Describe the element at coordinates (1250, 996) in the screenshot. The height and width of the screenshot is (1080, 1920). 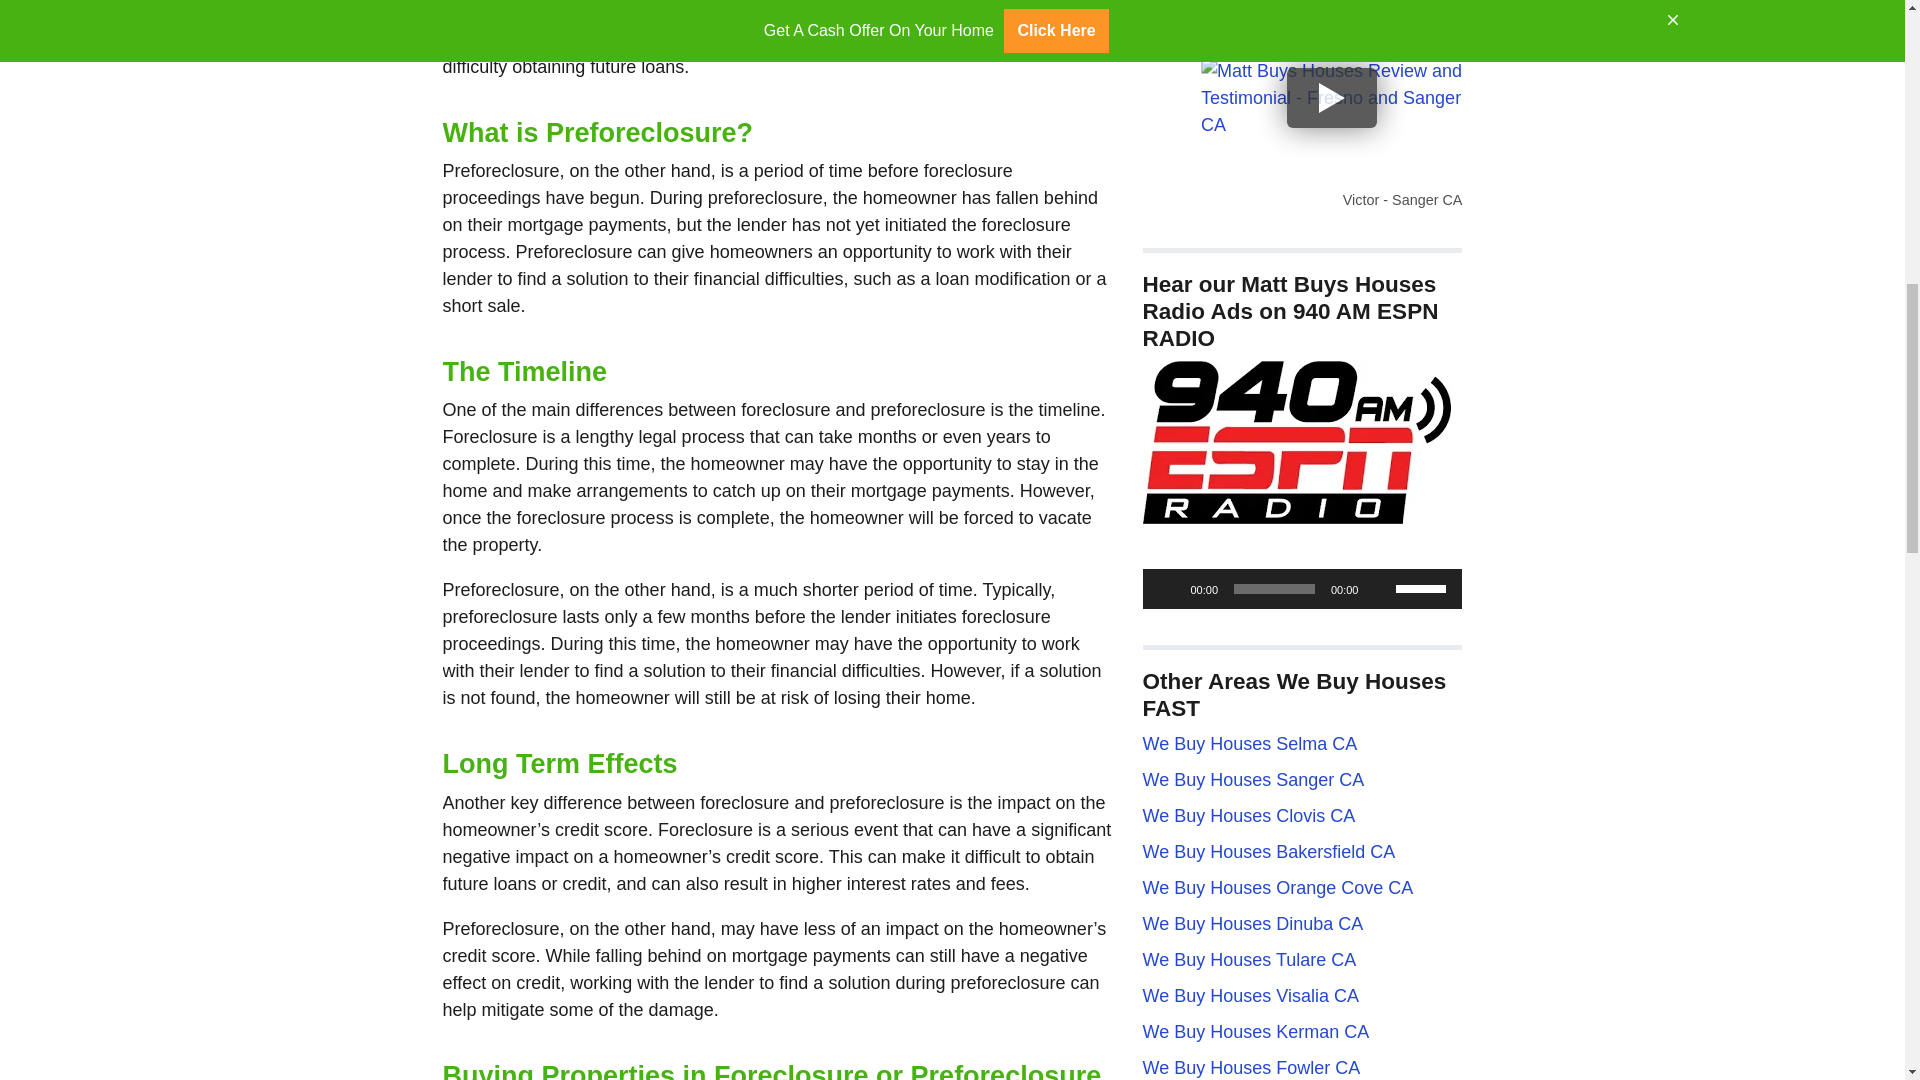
I see `We Buy Houses Visalia CA` at that location.